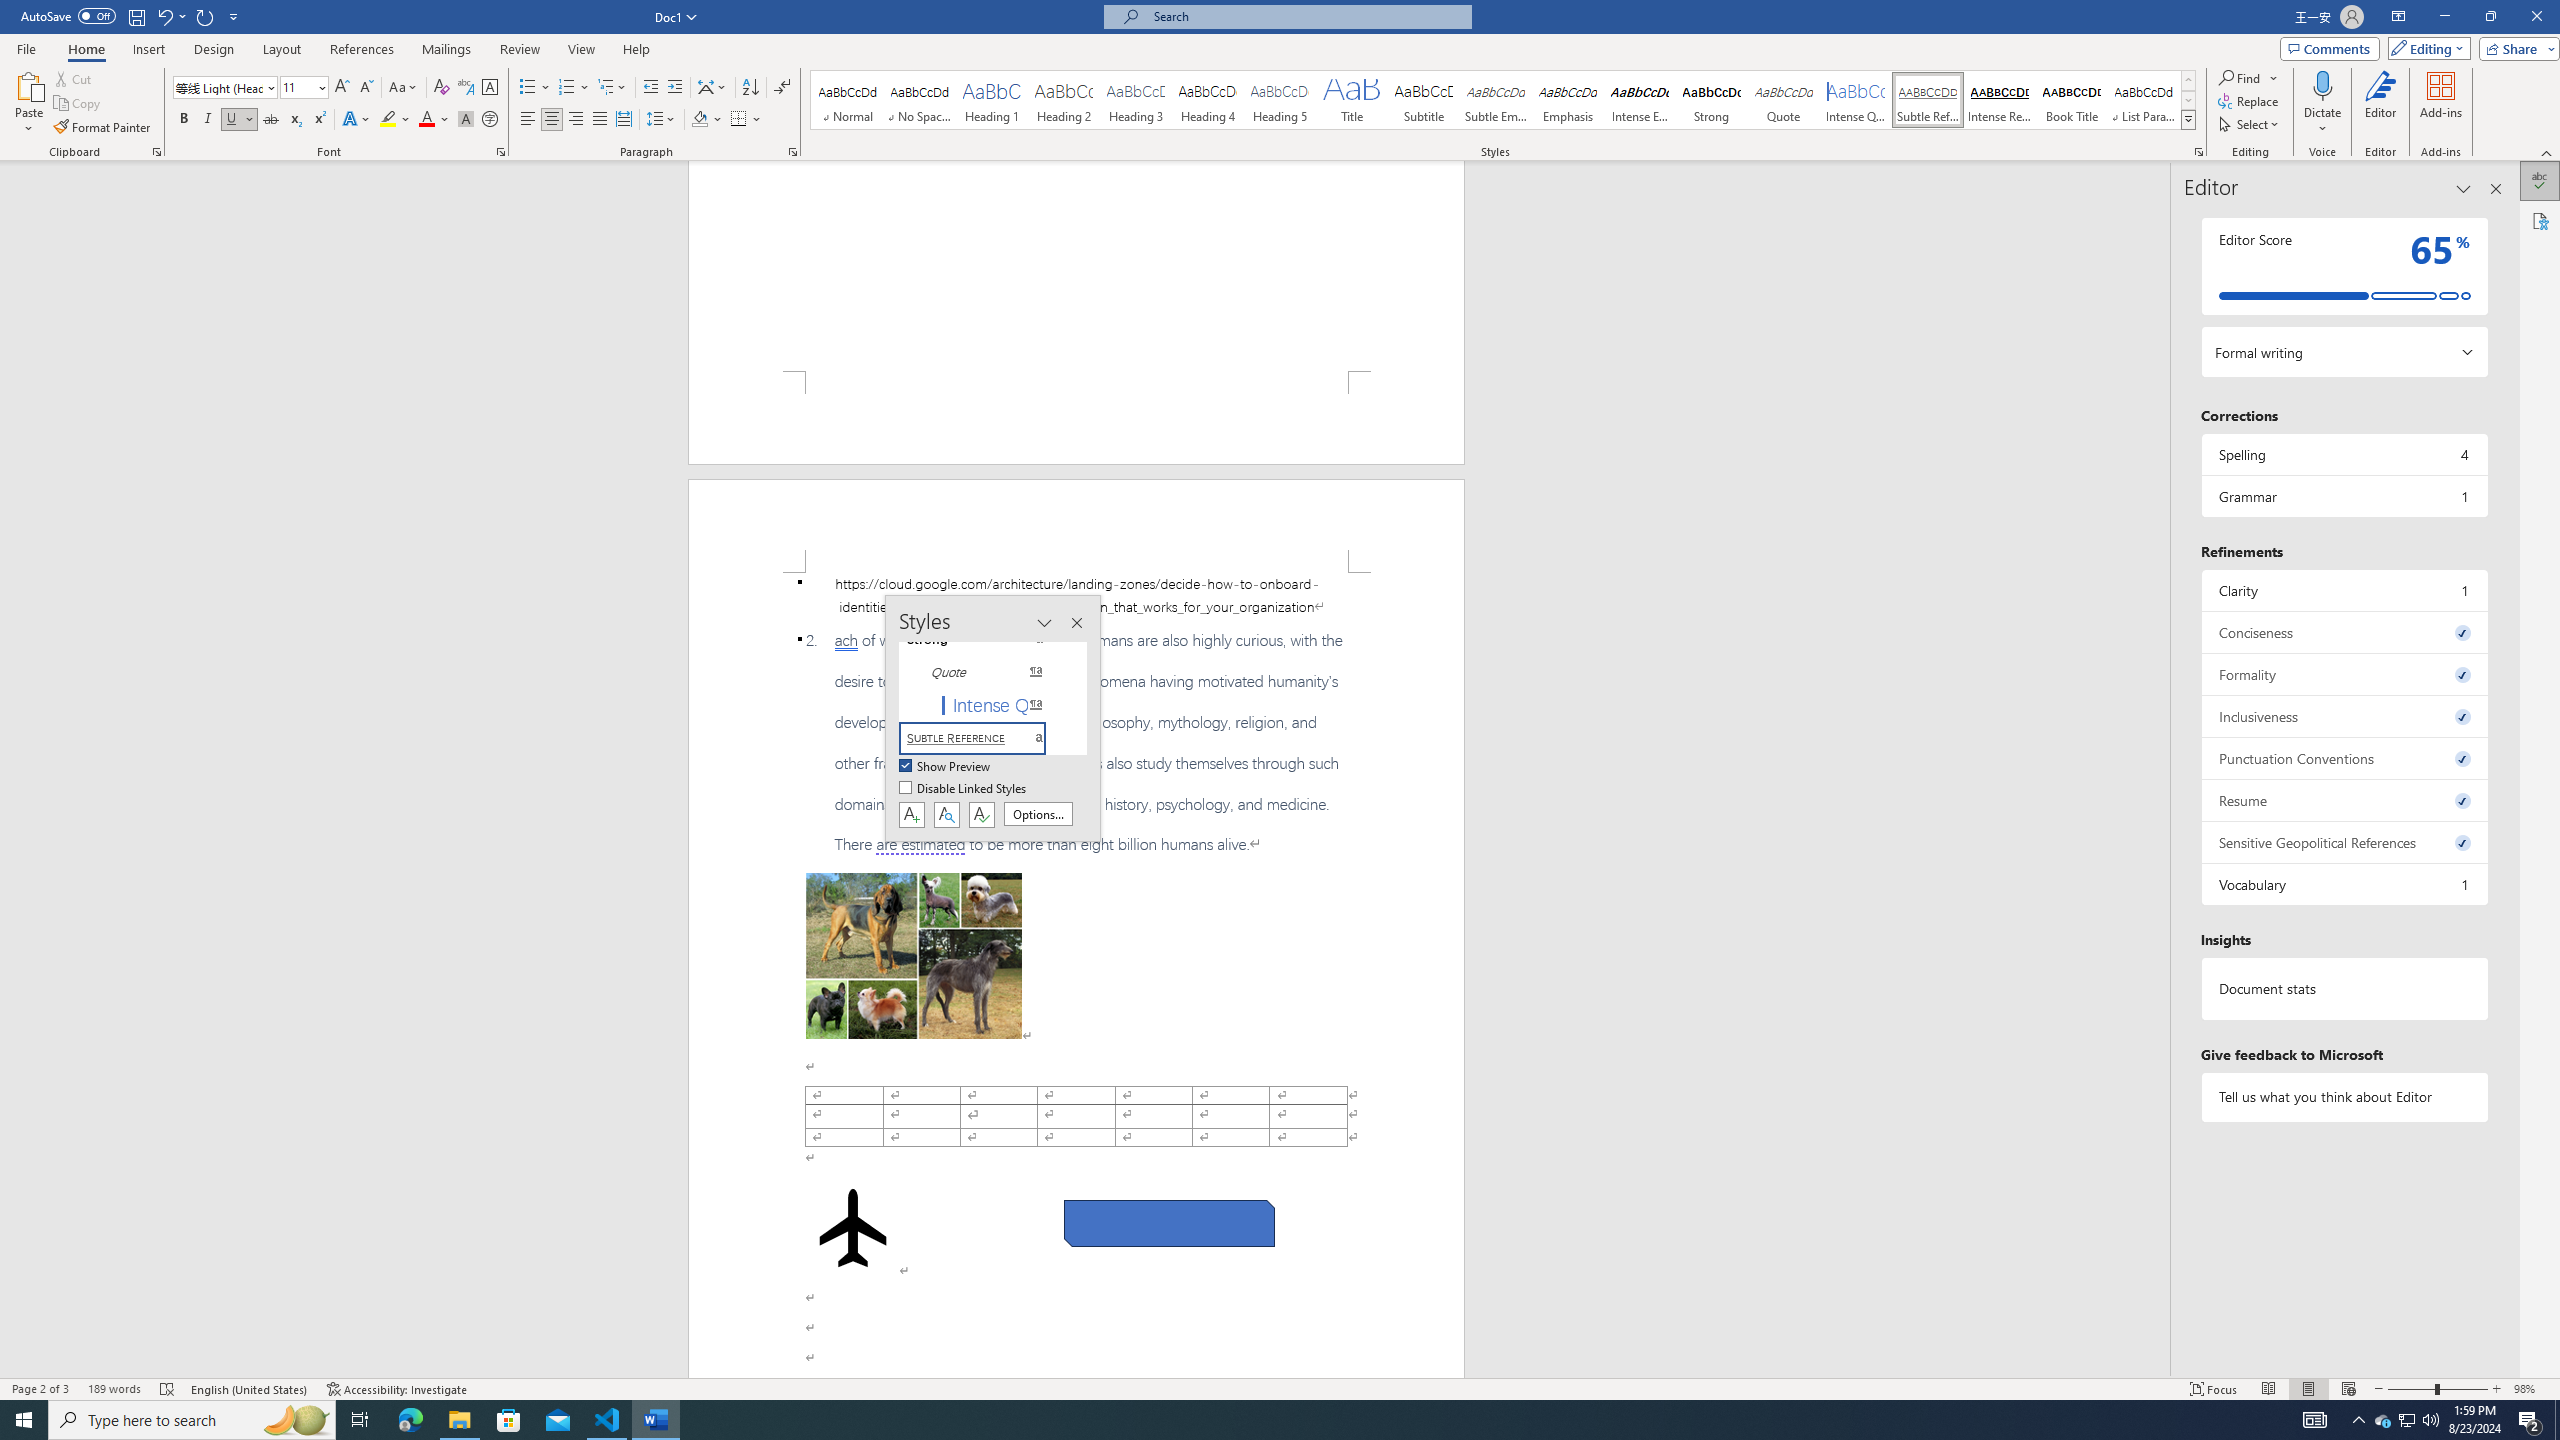 The image size is (2560, 1440). Describe the element at coordinates (662, 120) in the screenshot. I see `Line and Paragraph Spacing` at that location.